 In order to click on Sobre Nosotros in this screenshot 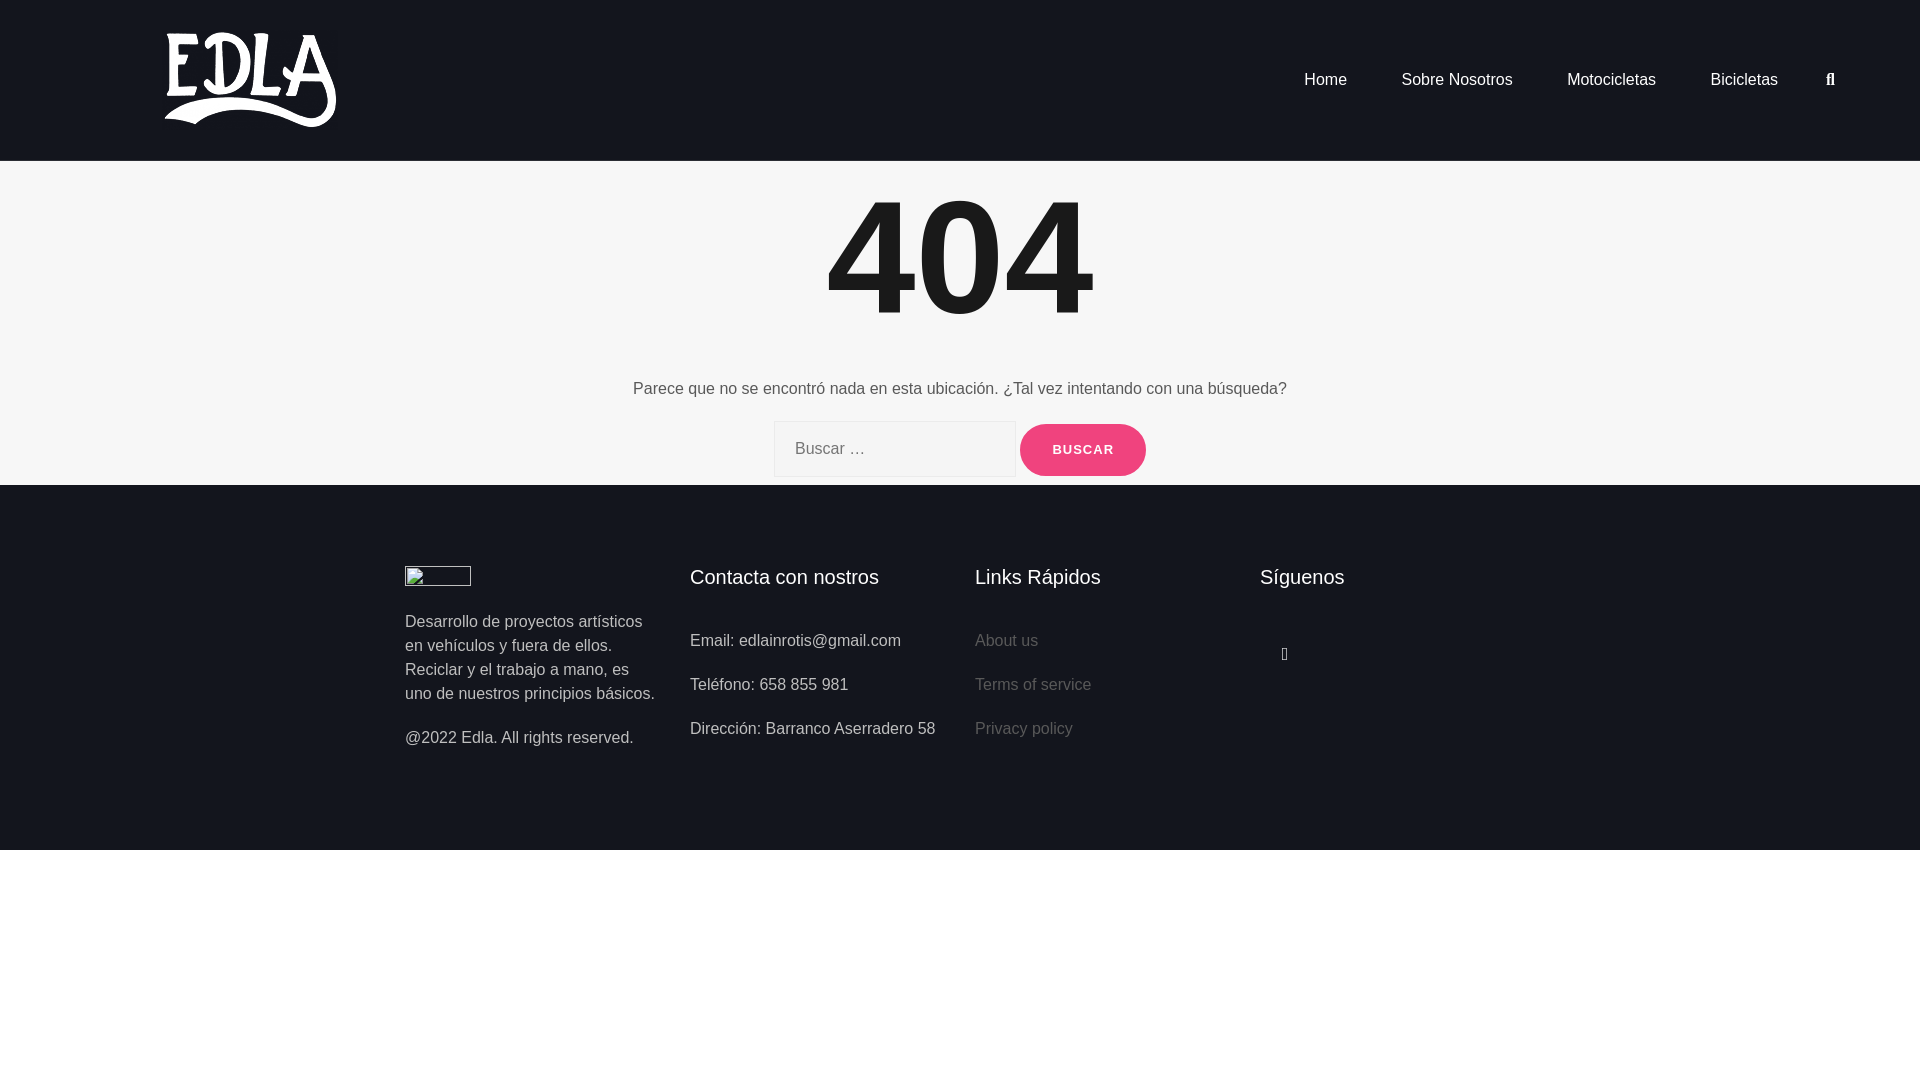, I will do `click(1456, 80)`.